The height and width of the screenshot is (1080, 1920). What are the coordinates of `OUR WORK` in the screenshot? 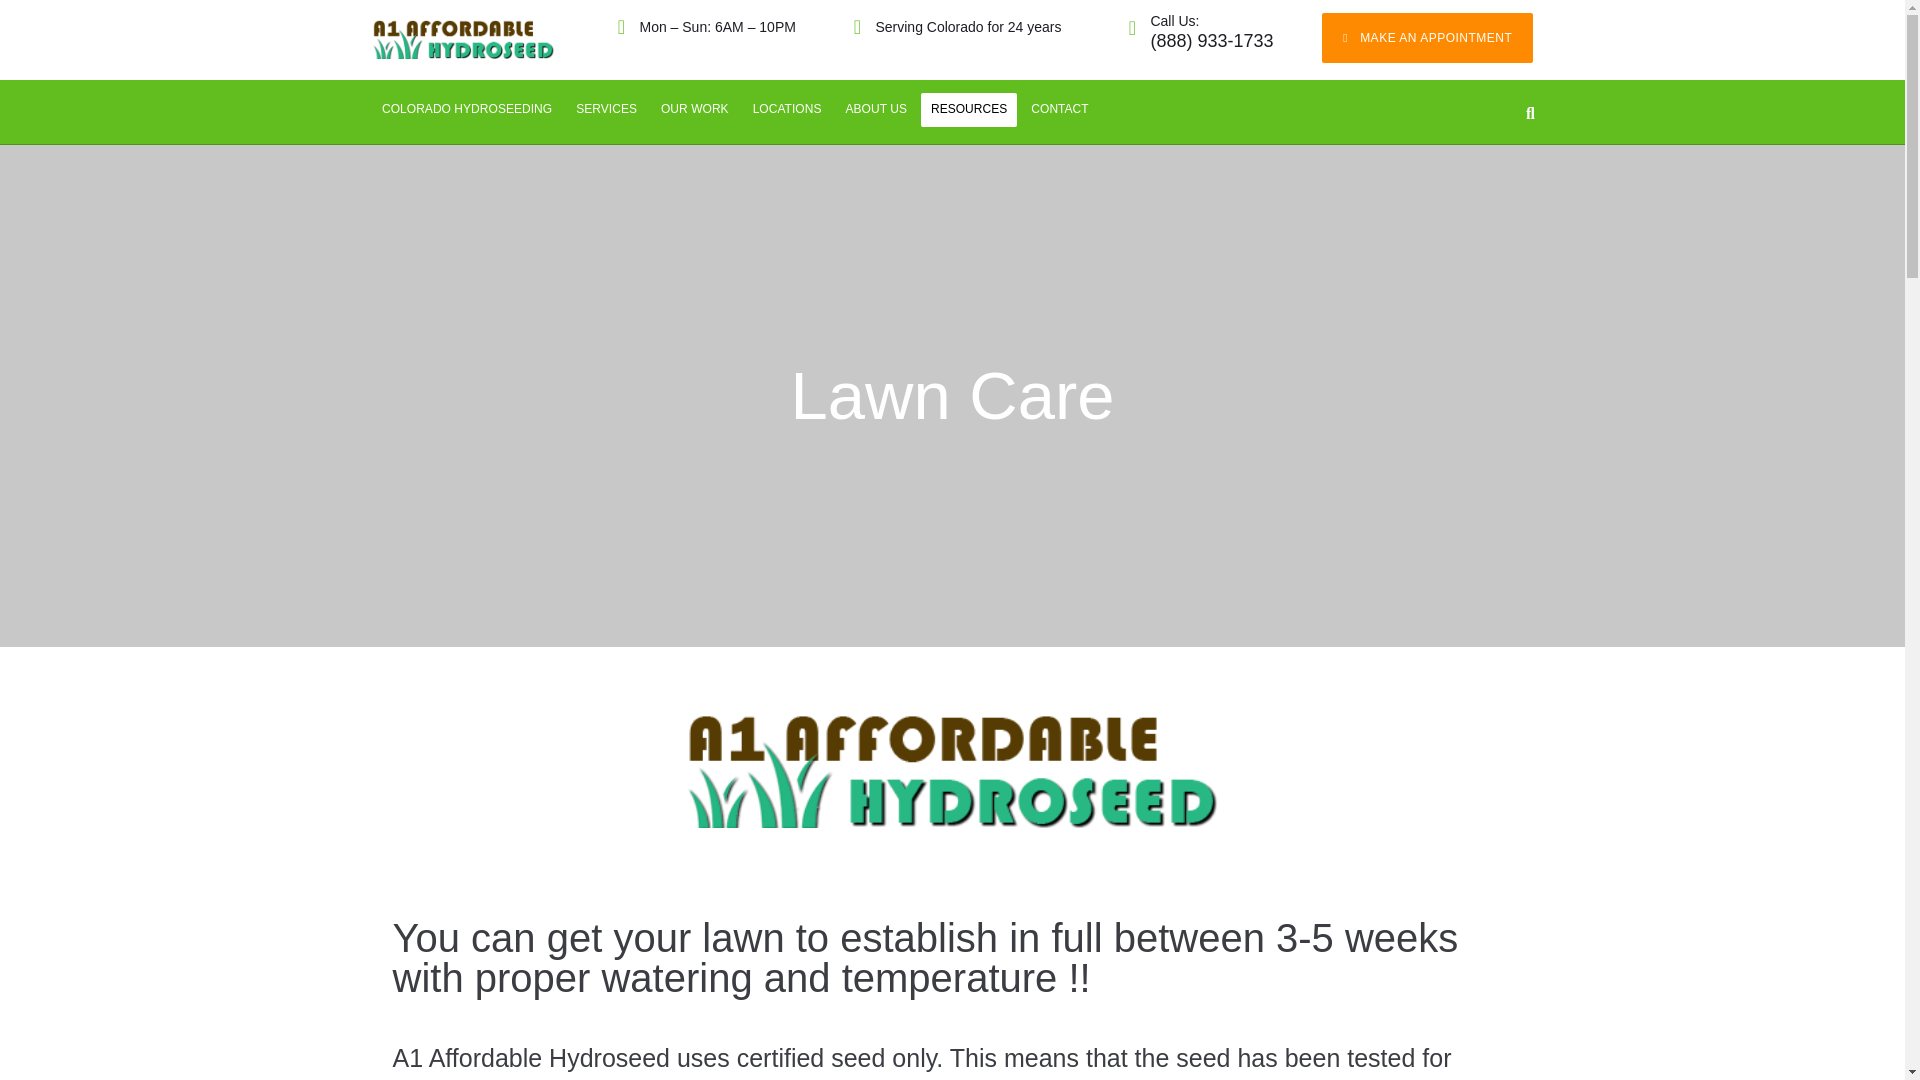 It's located at (694, 110).